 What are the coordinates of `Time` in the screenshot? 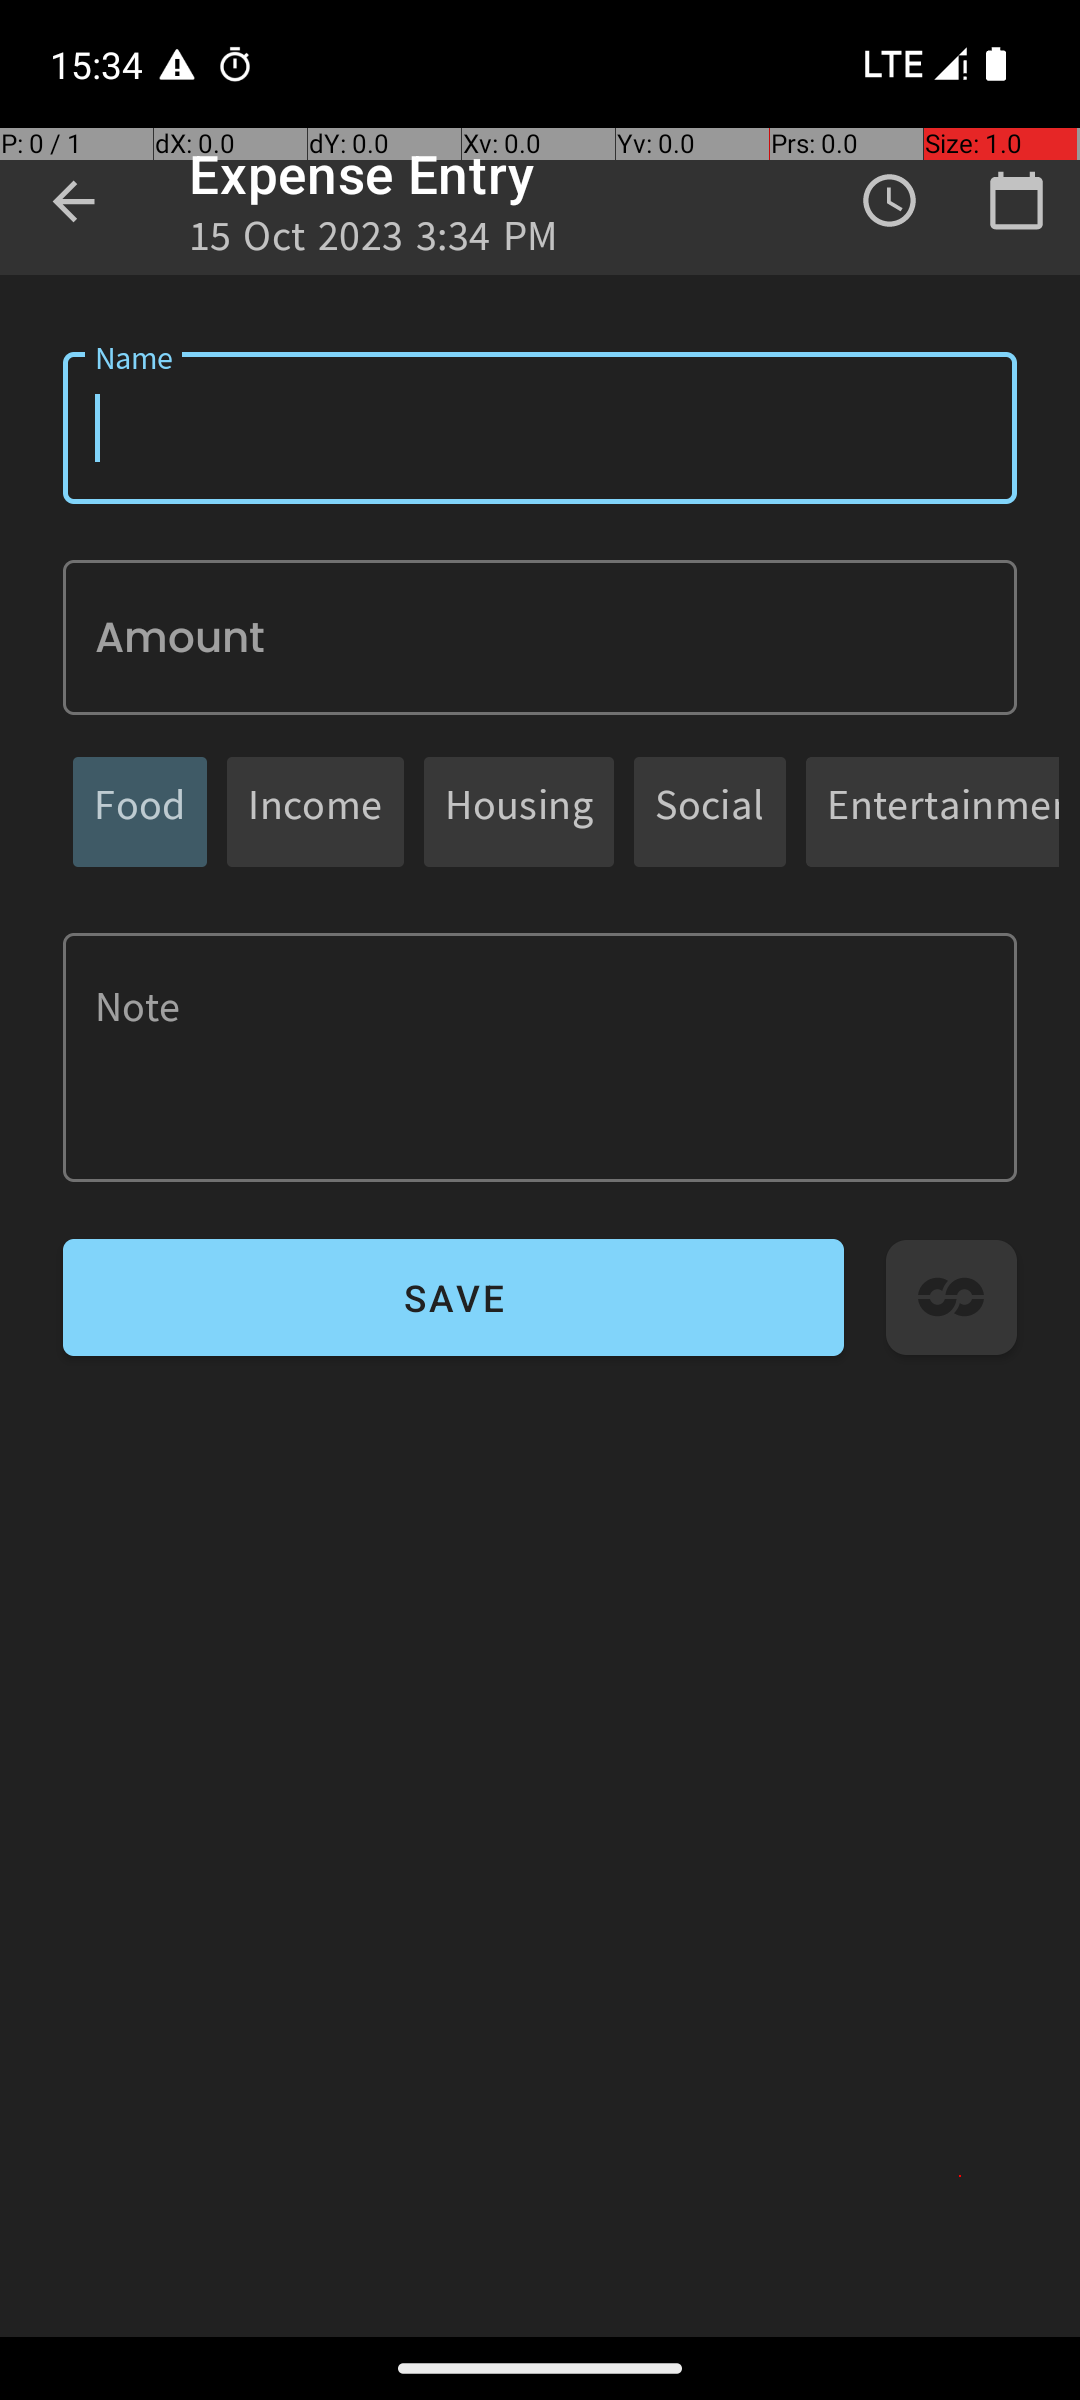 It's located at (890, 201).